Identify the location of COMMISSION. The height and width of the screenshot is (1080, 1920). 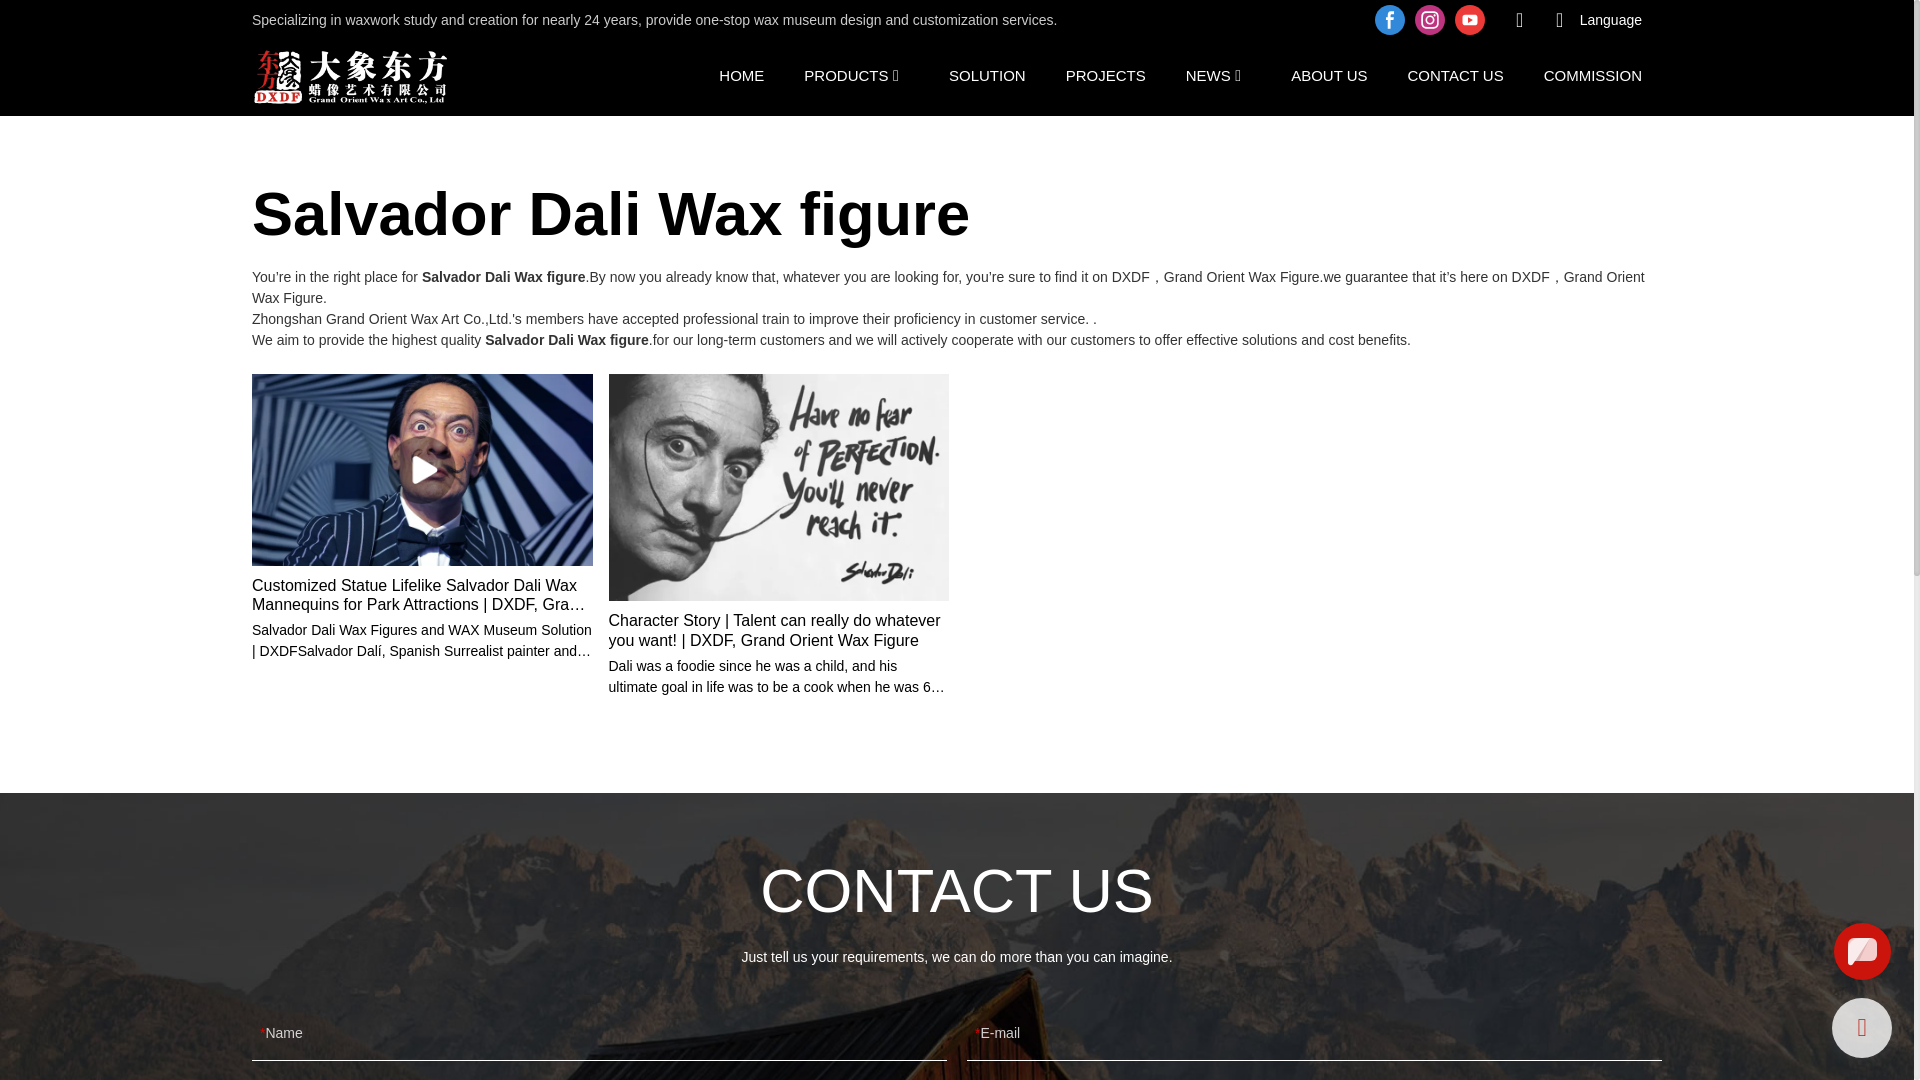
(1592, 74).